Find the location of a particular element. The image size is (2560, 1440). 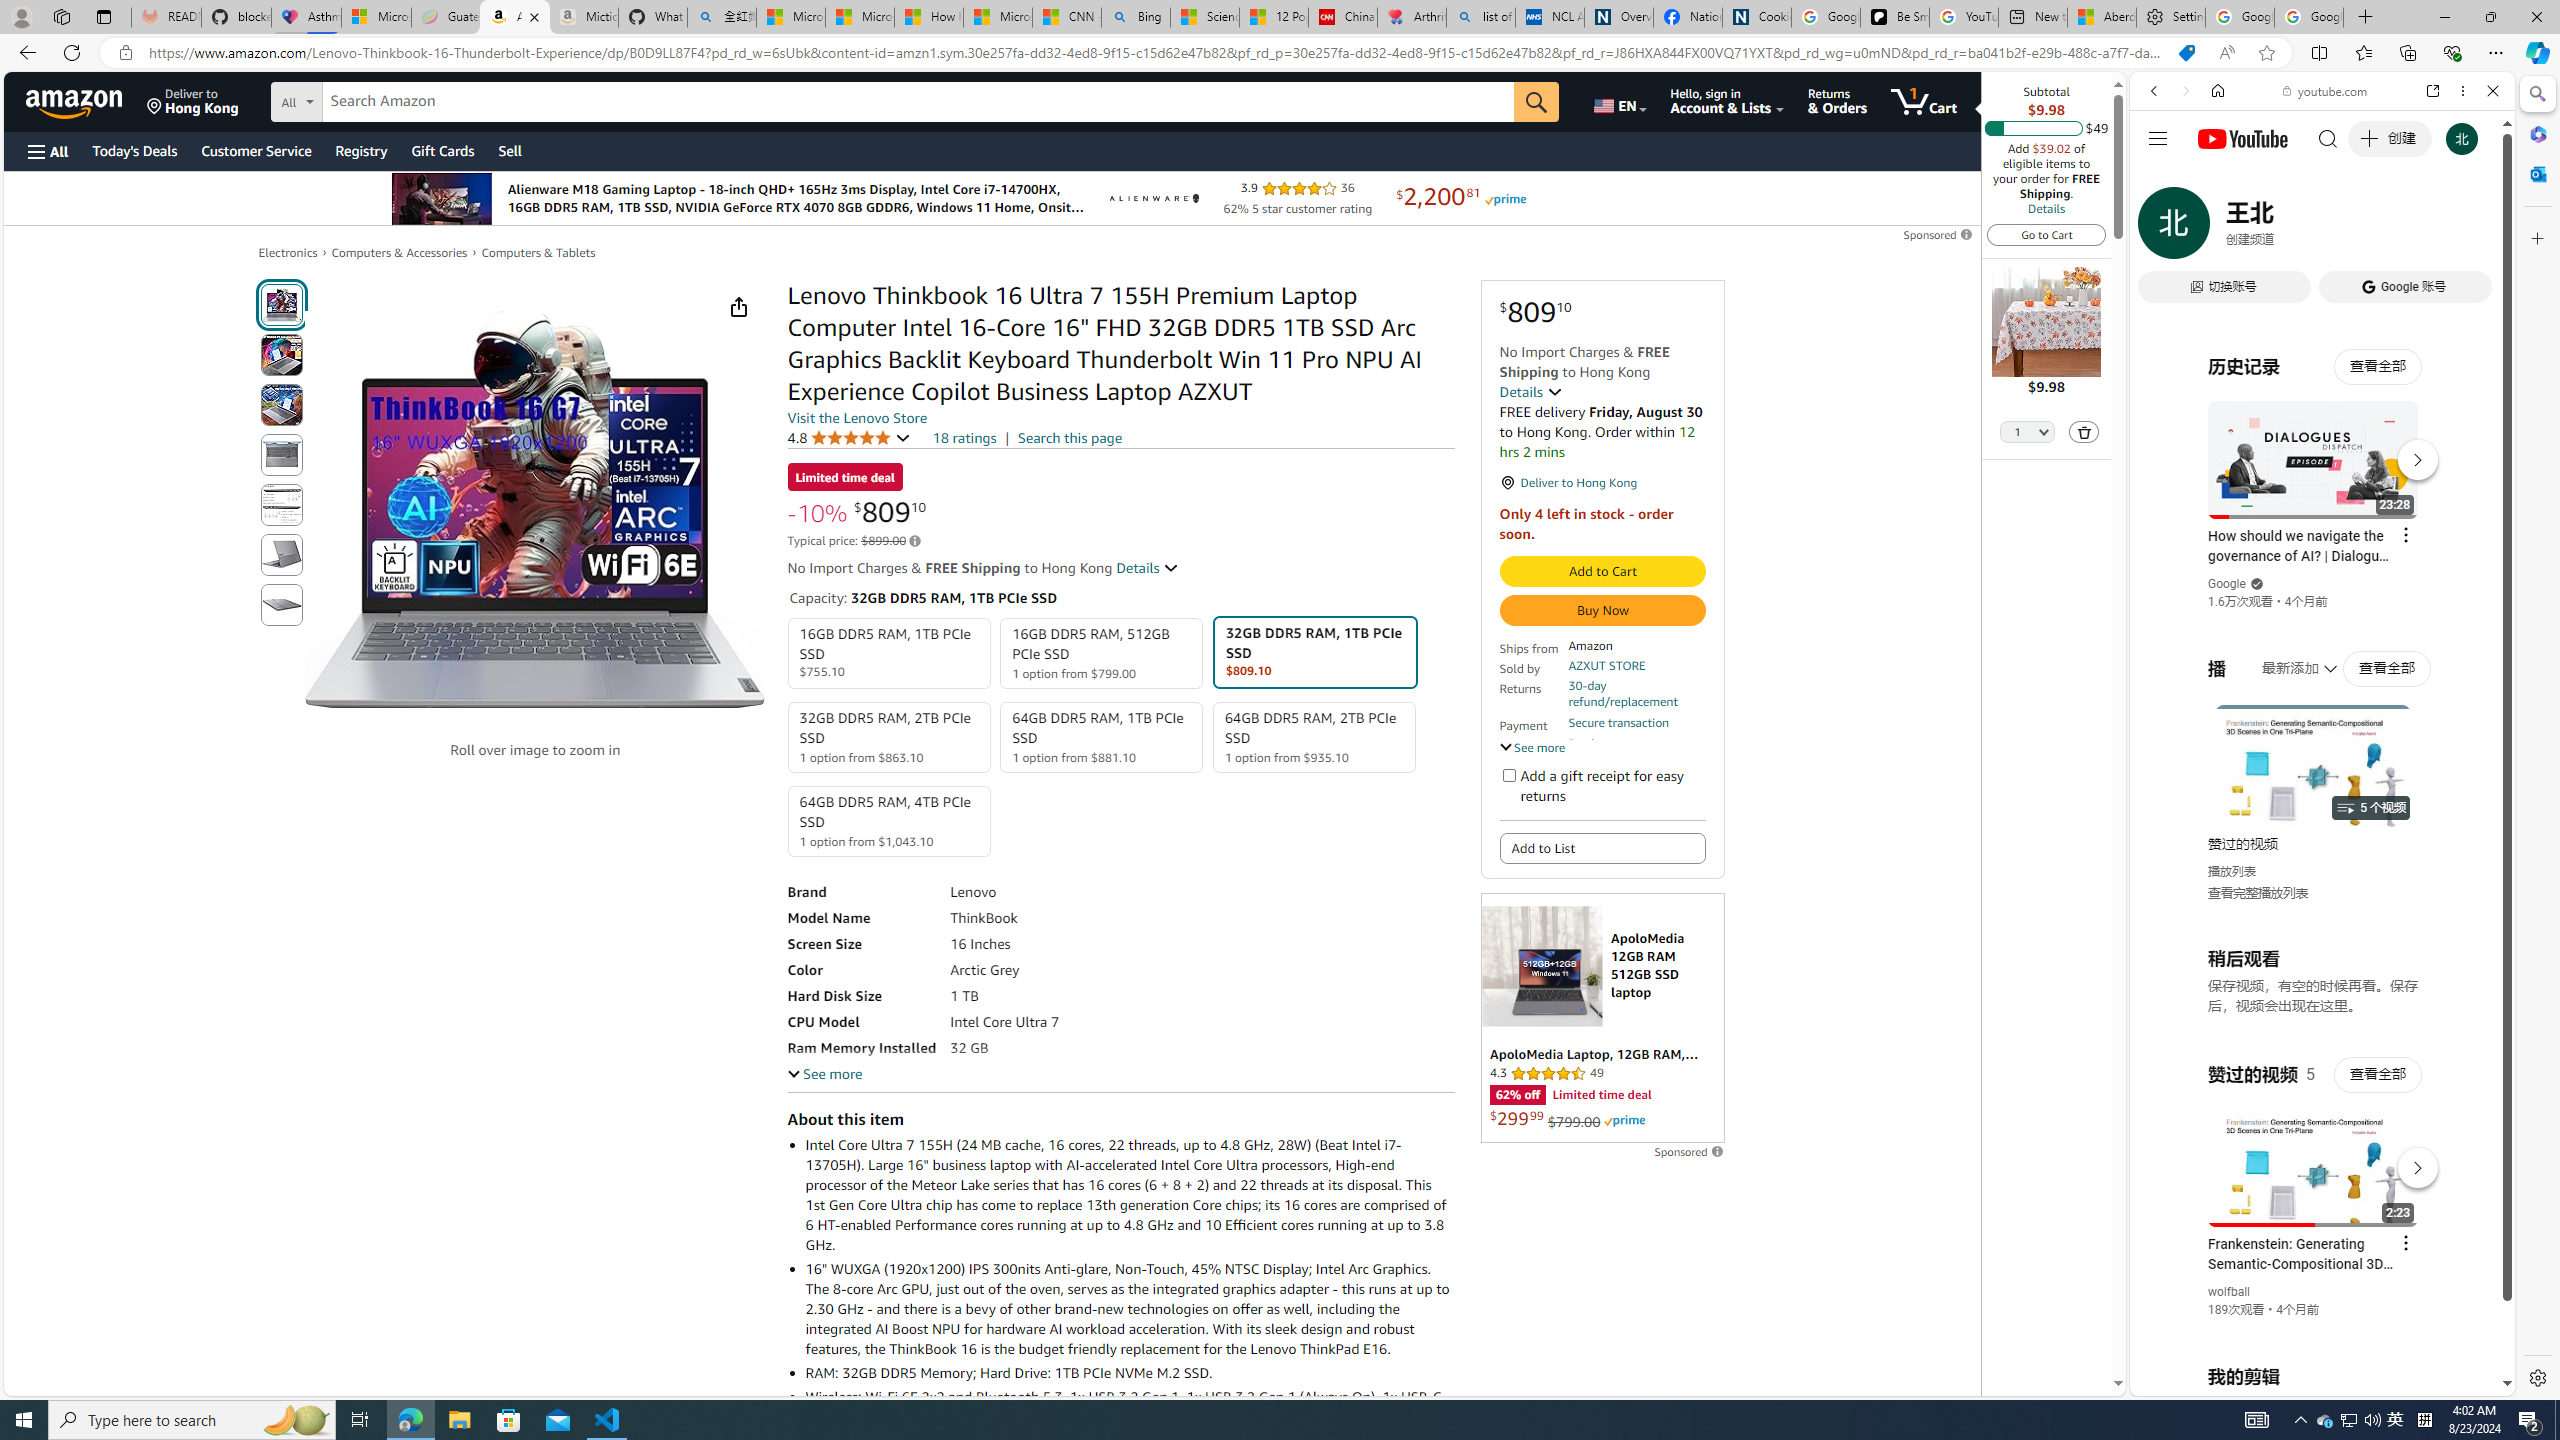

Restore is located at coordinates (2490, 17).